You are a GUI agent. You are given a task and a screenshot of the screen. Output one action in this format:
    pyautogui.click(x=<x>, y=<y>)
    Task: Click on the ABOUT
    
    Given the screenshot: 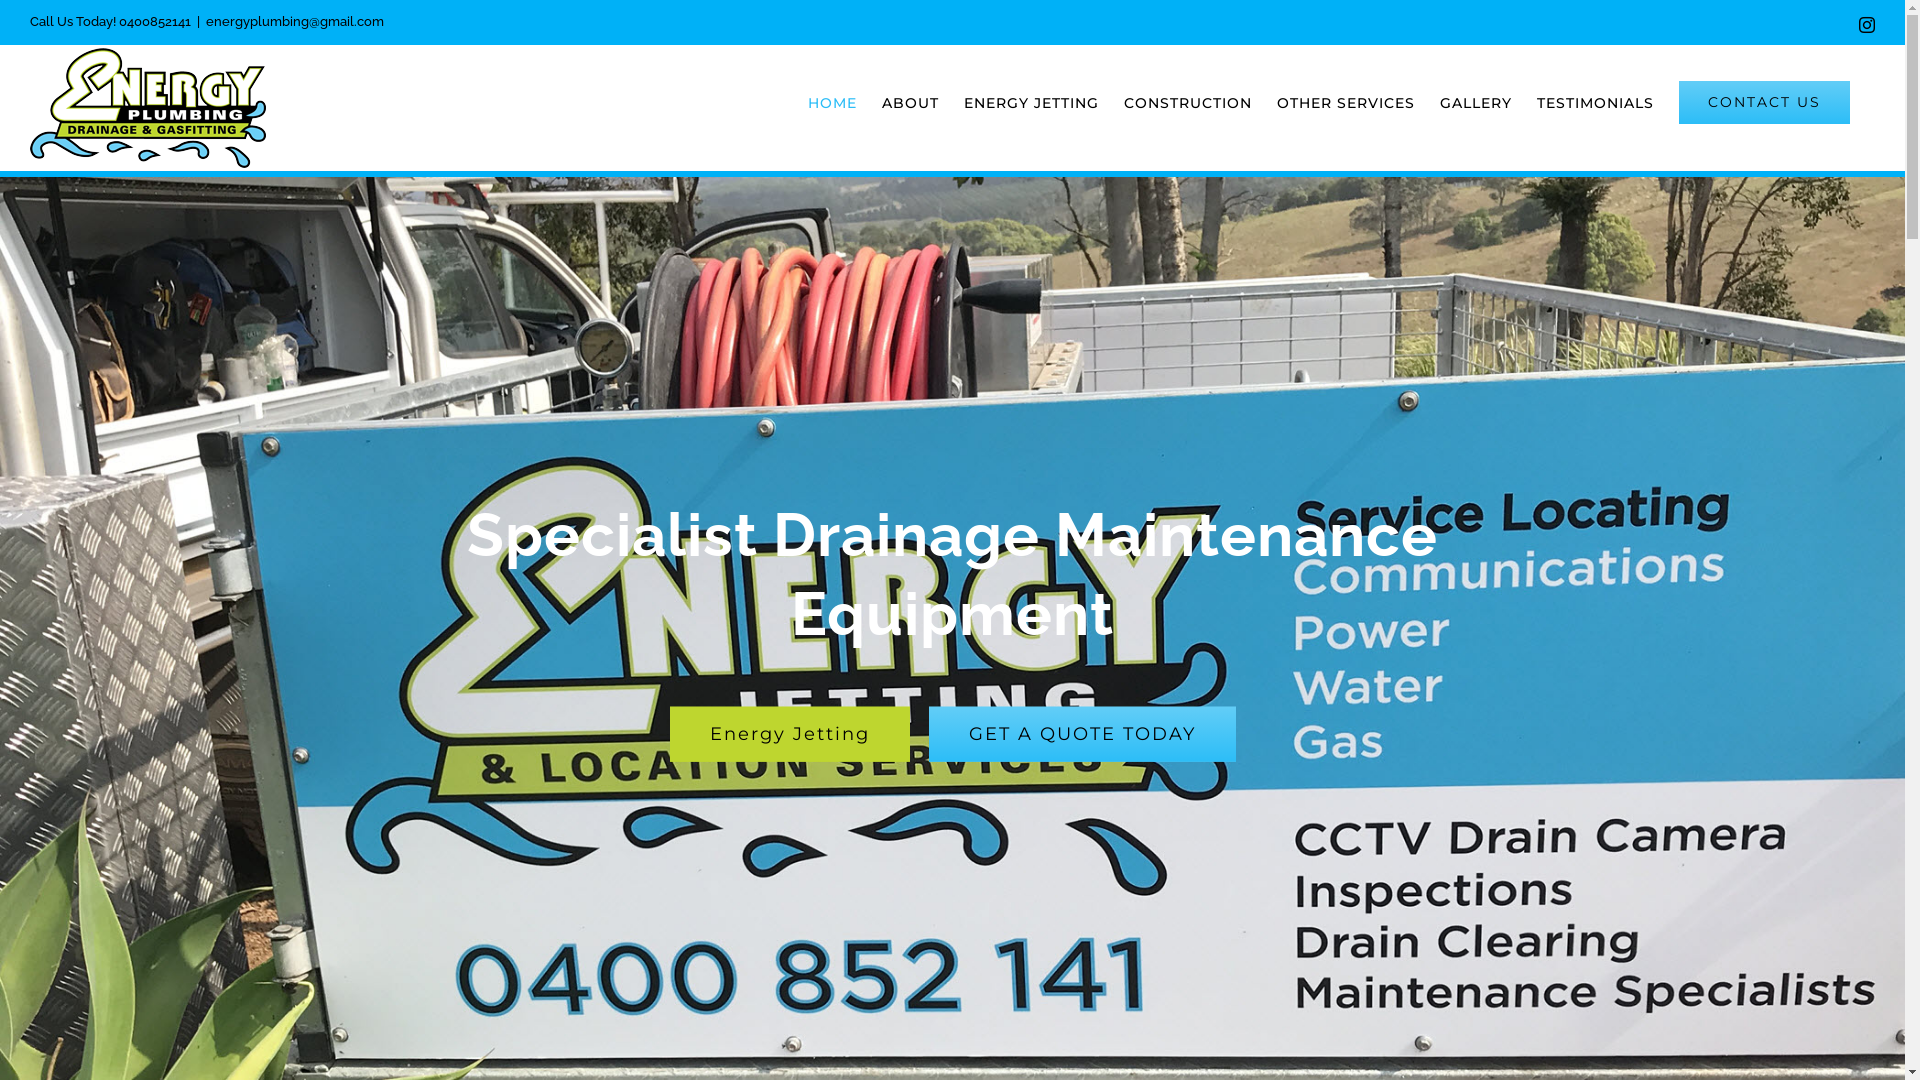 What is the action you would take?
    pyautogui.click(x=910, y=102)
    